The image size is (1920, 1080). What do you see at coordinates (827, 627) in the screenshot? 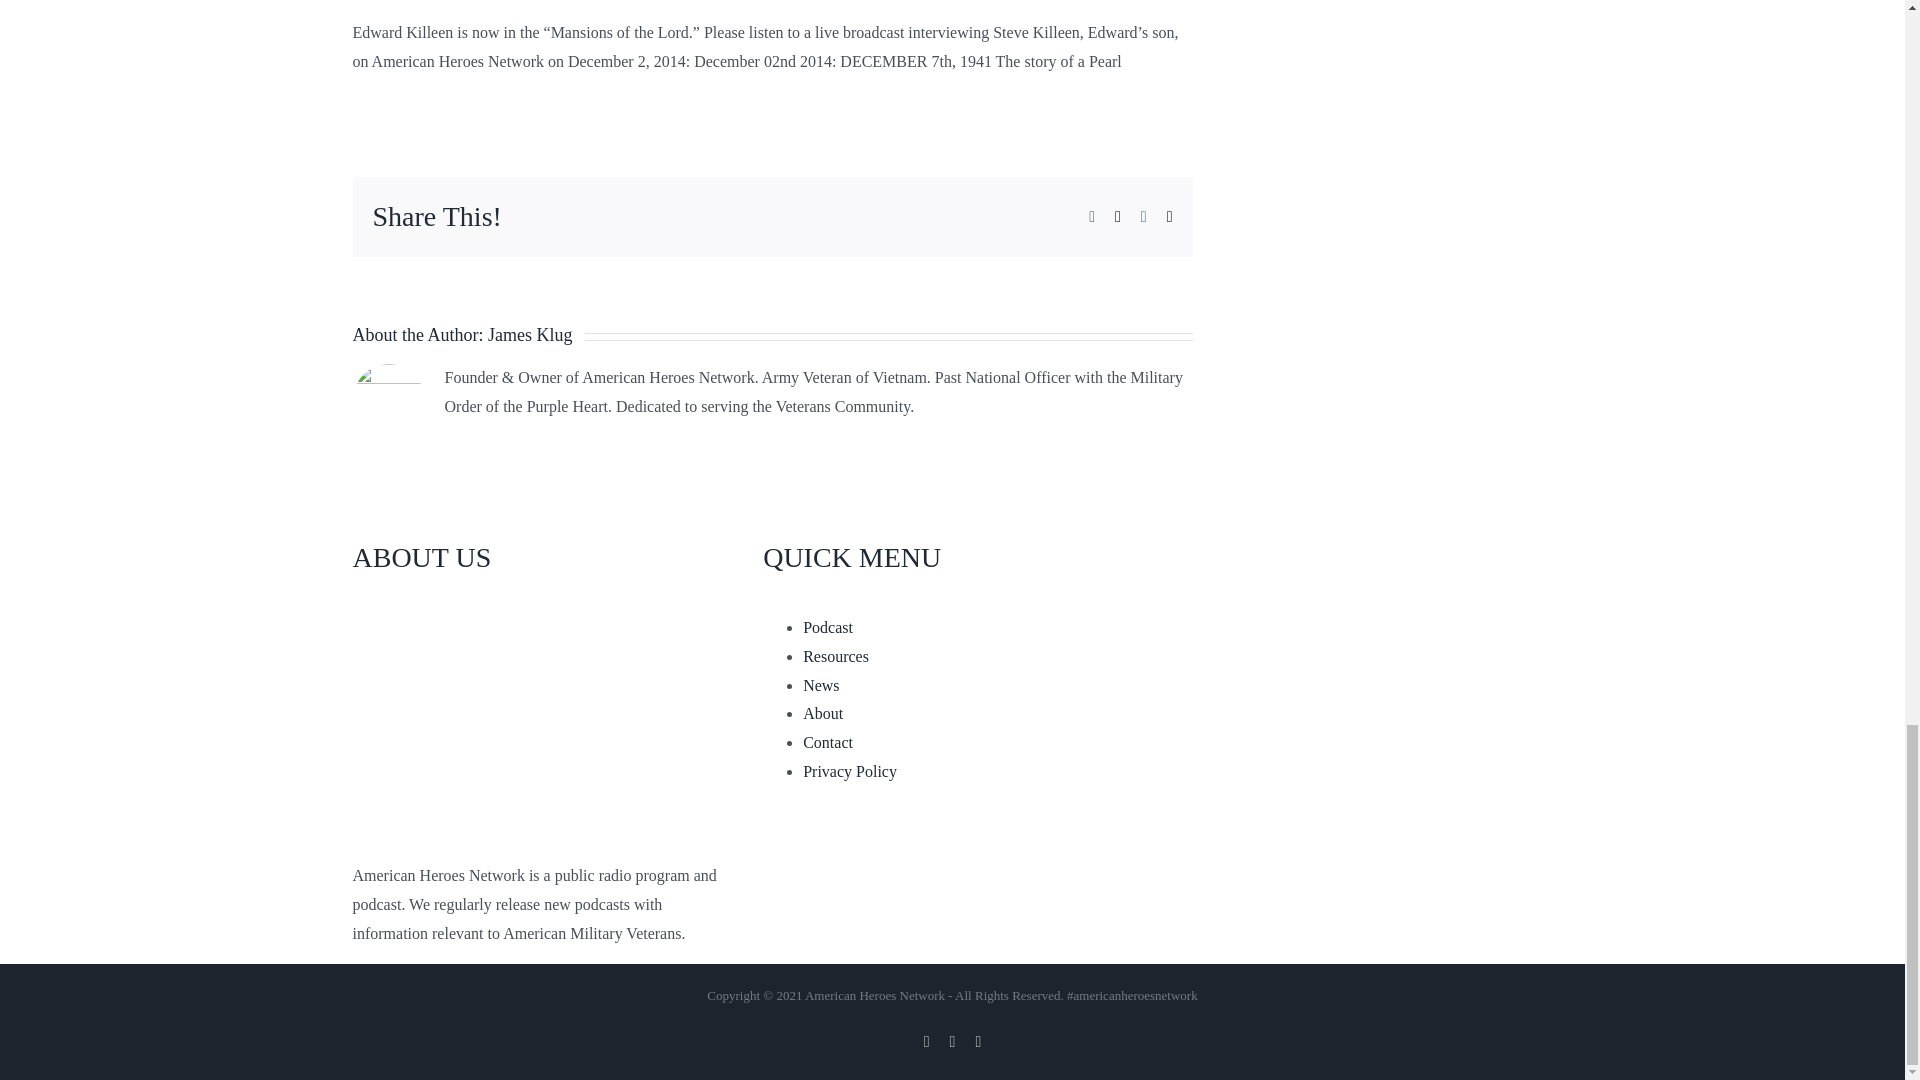
I see `Podcast` at bounding box center [827, 627].